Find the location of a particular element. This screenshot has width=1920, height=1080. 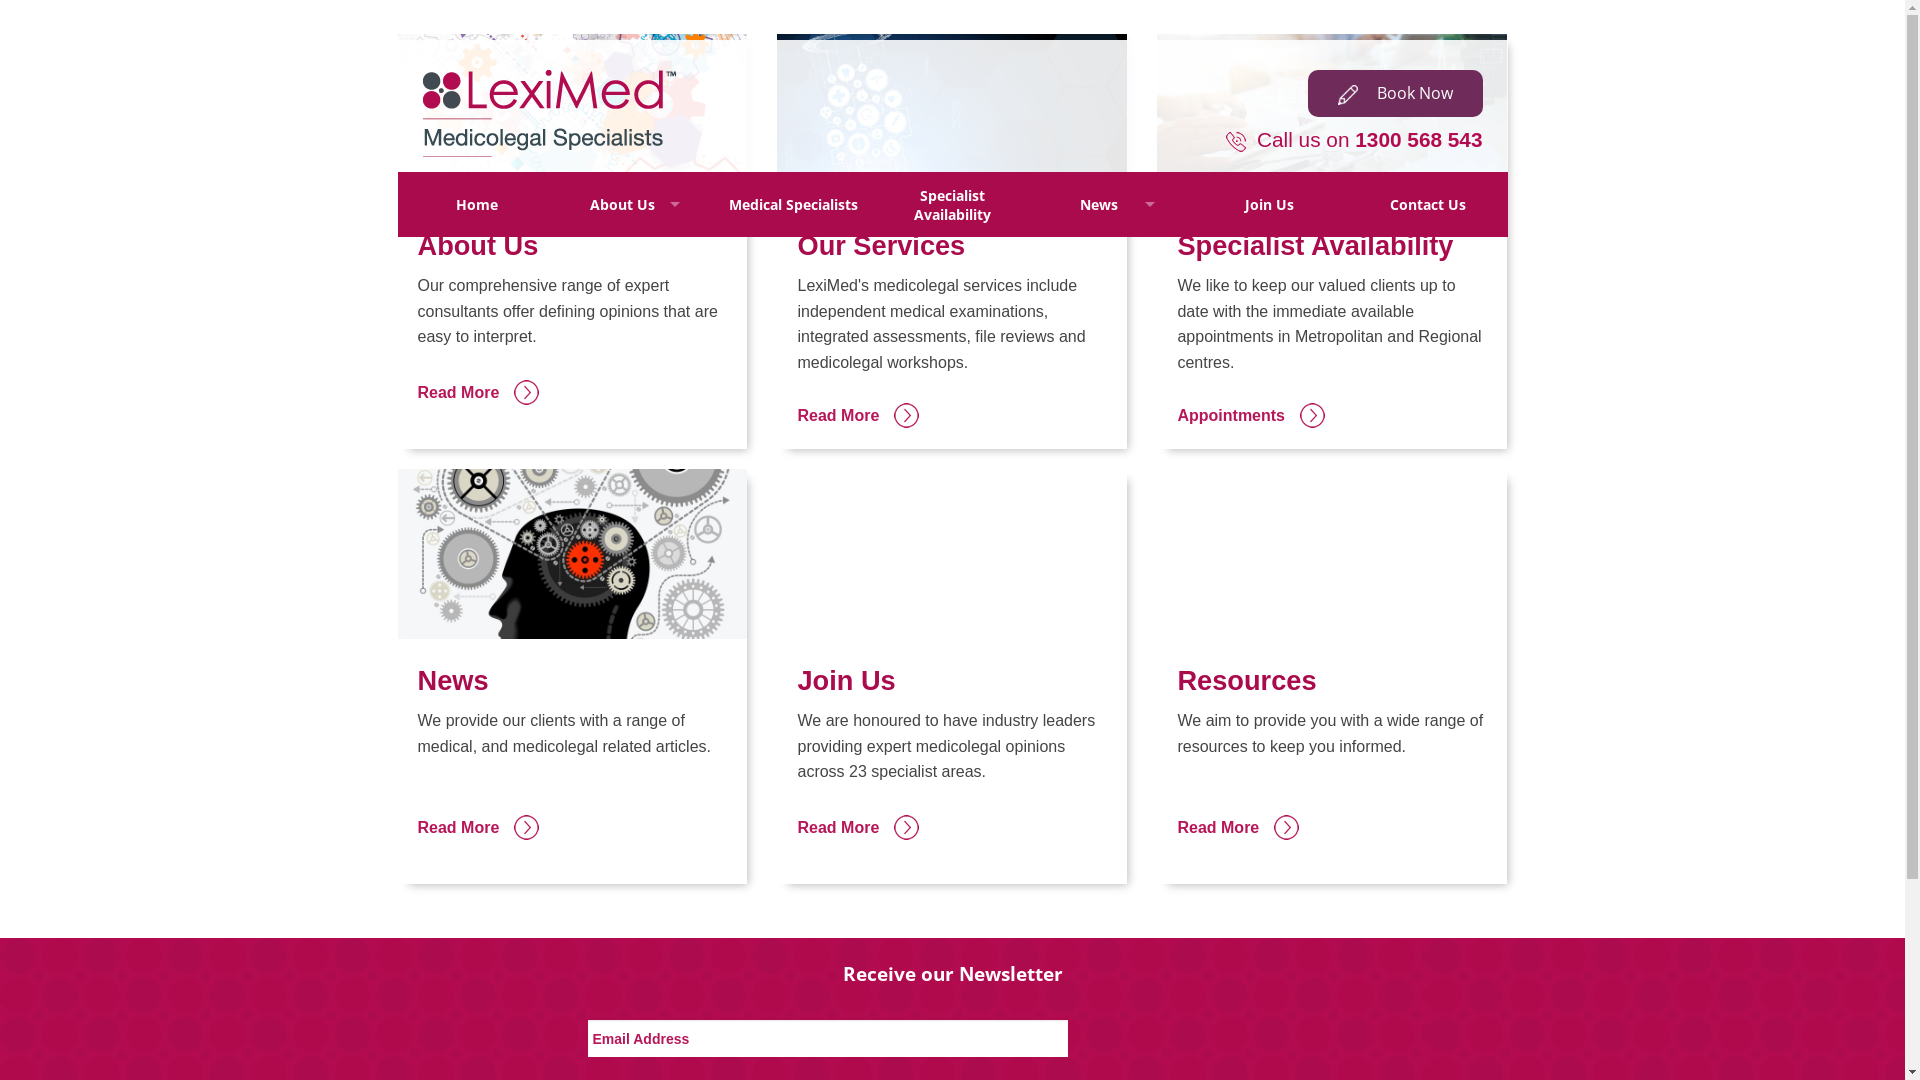

Read More is located at coordinates (573, 390).